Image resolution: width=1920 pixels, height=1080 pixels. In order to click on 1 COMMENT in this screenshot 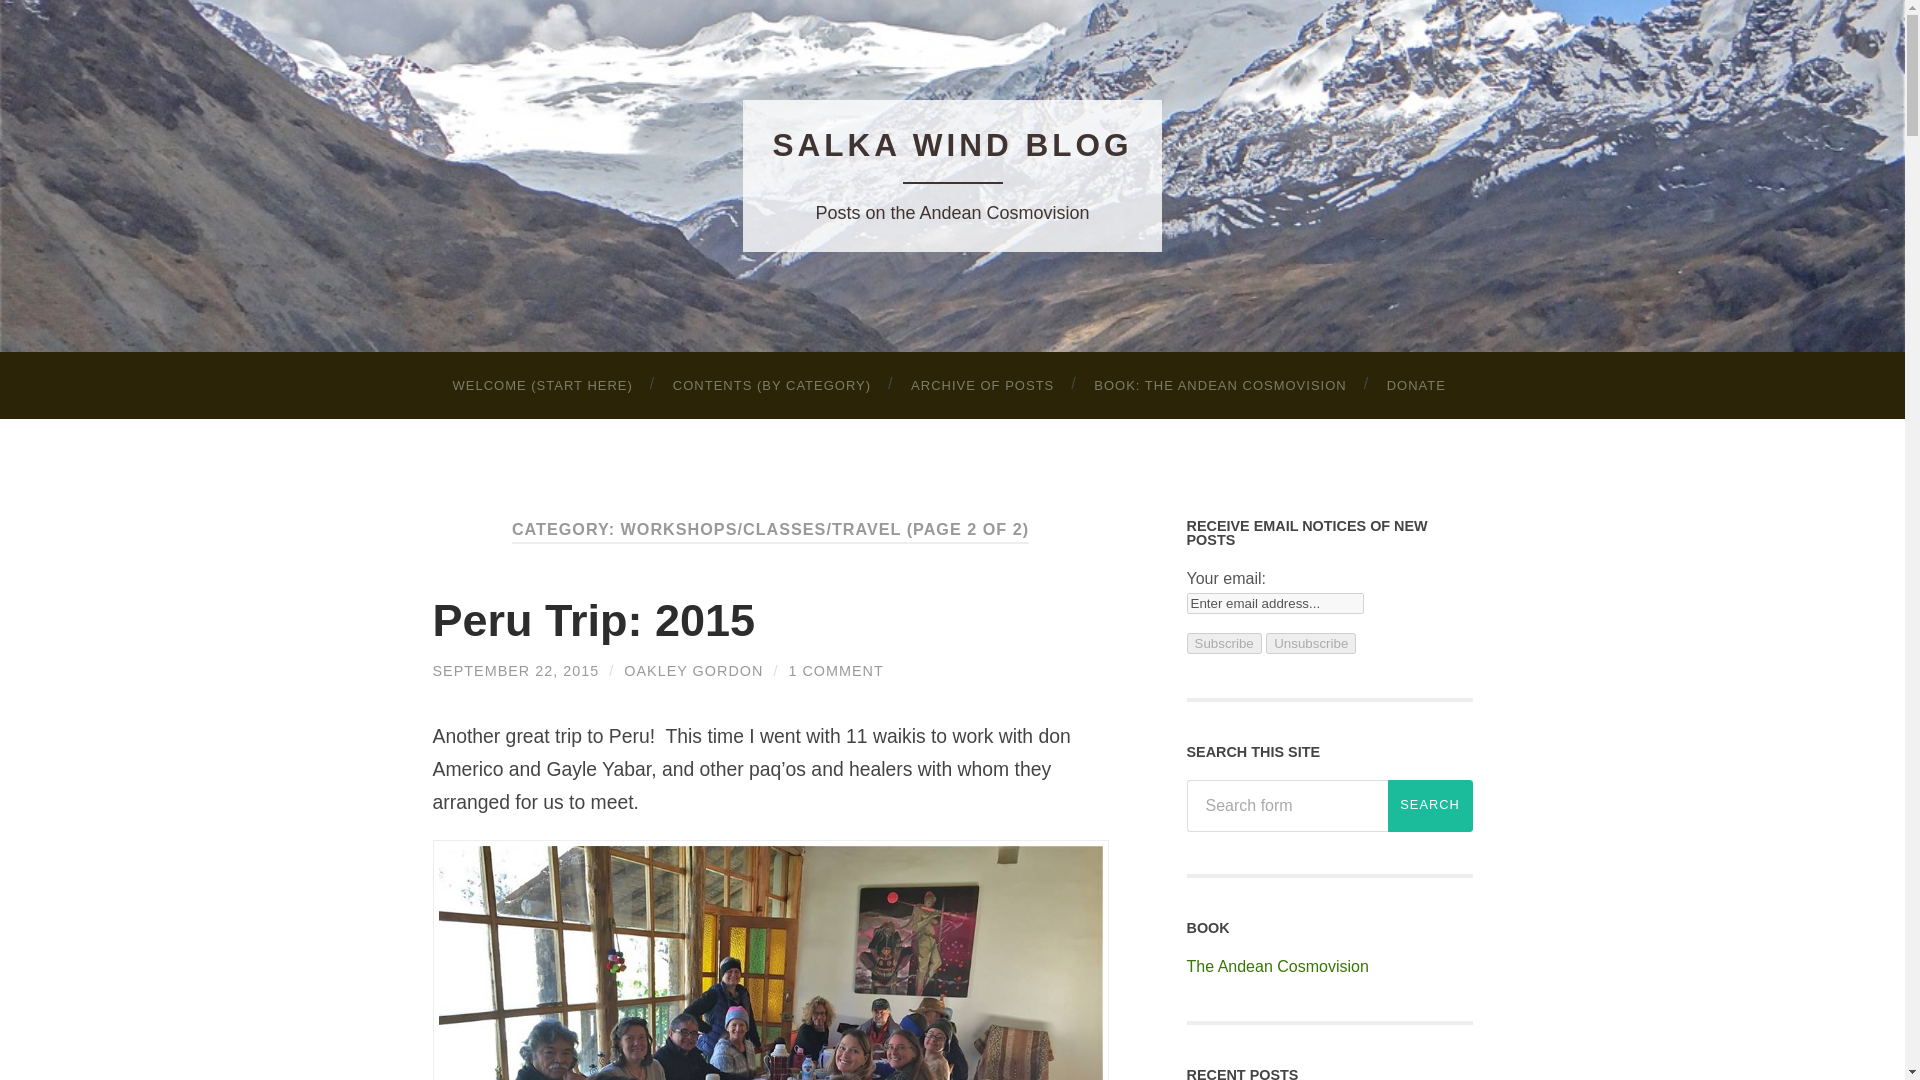, I will do `click(835, 671)`.